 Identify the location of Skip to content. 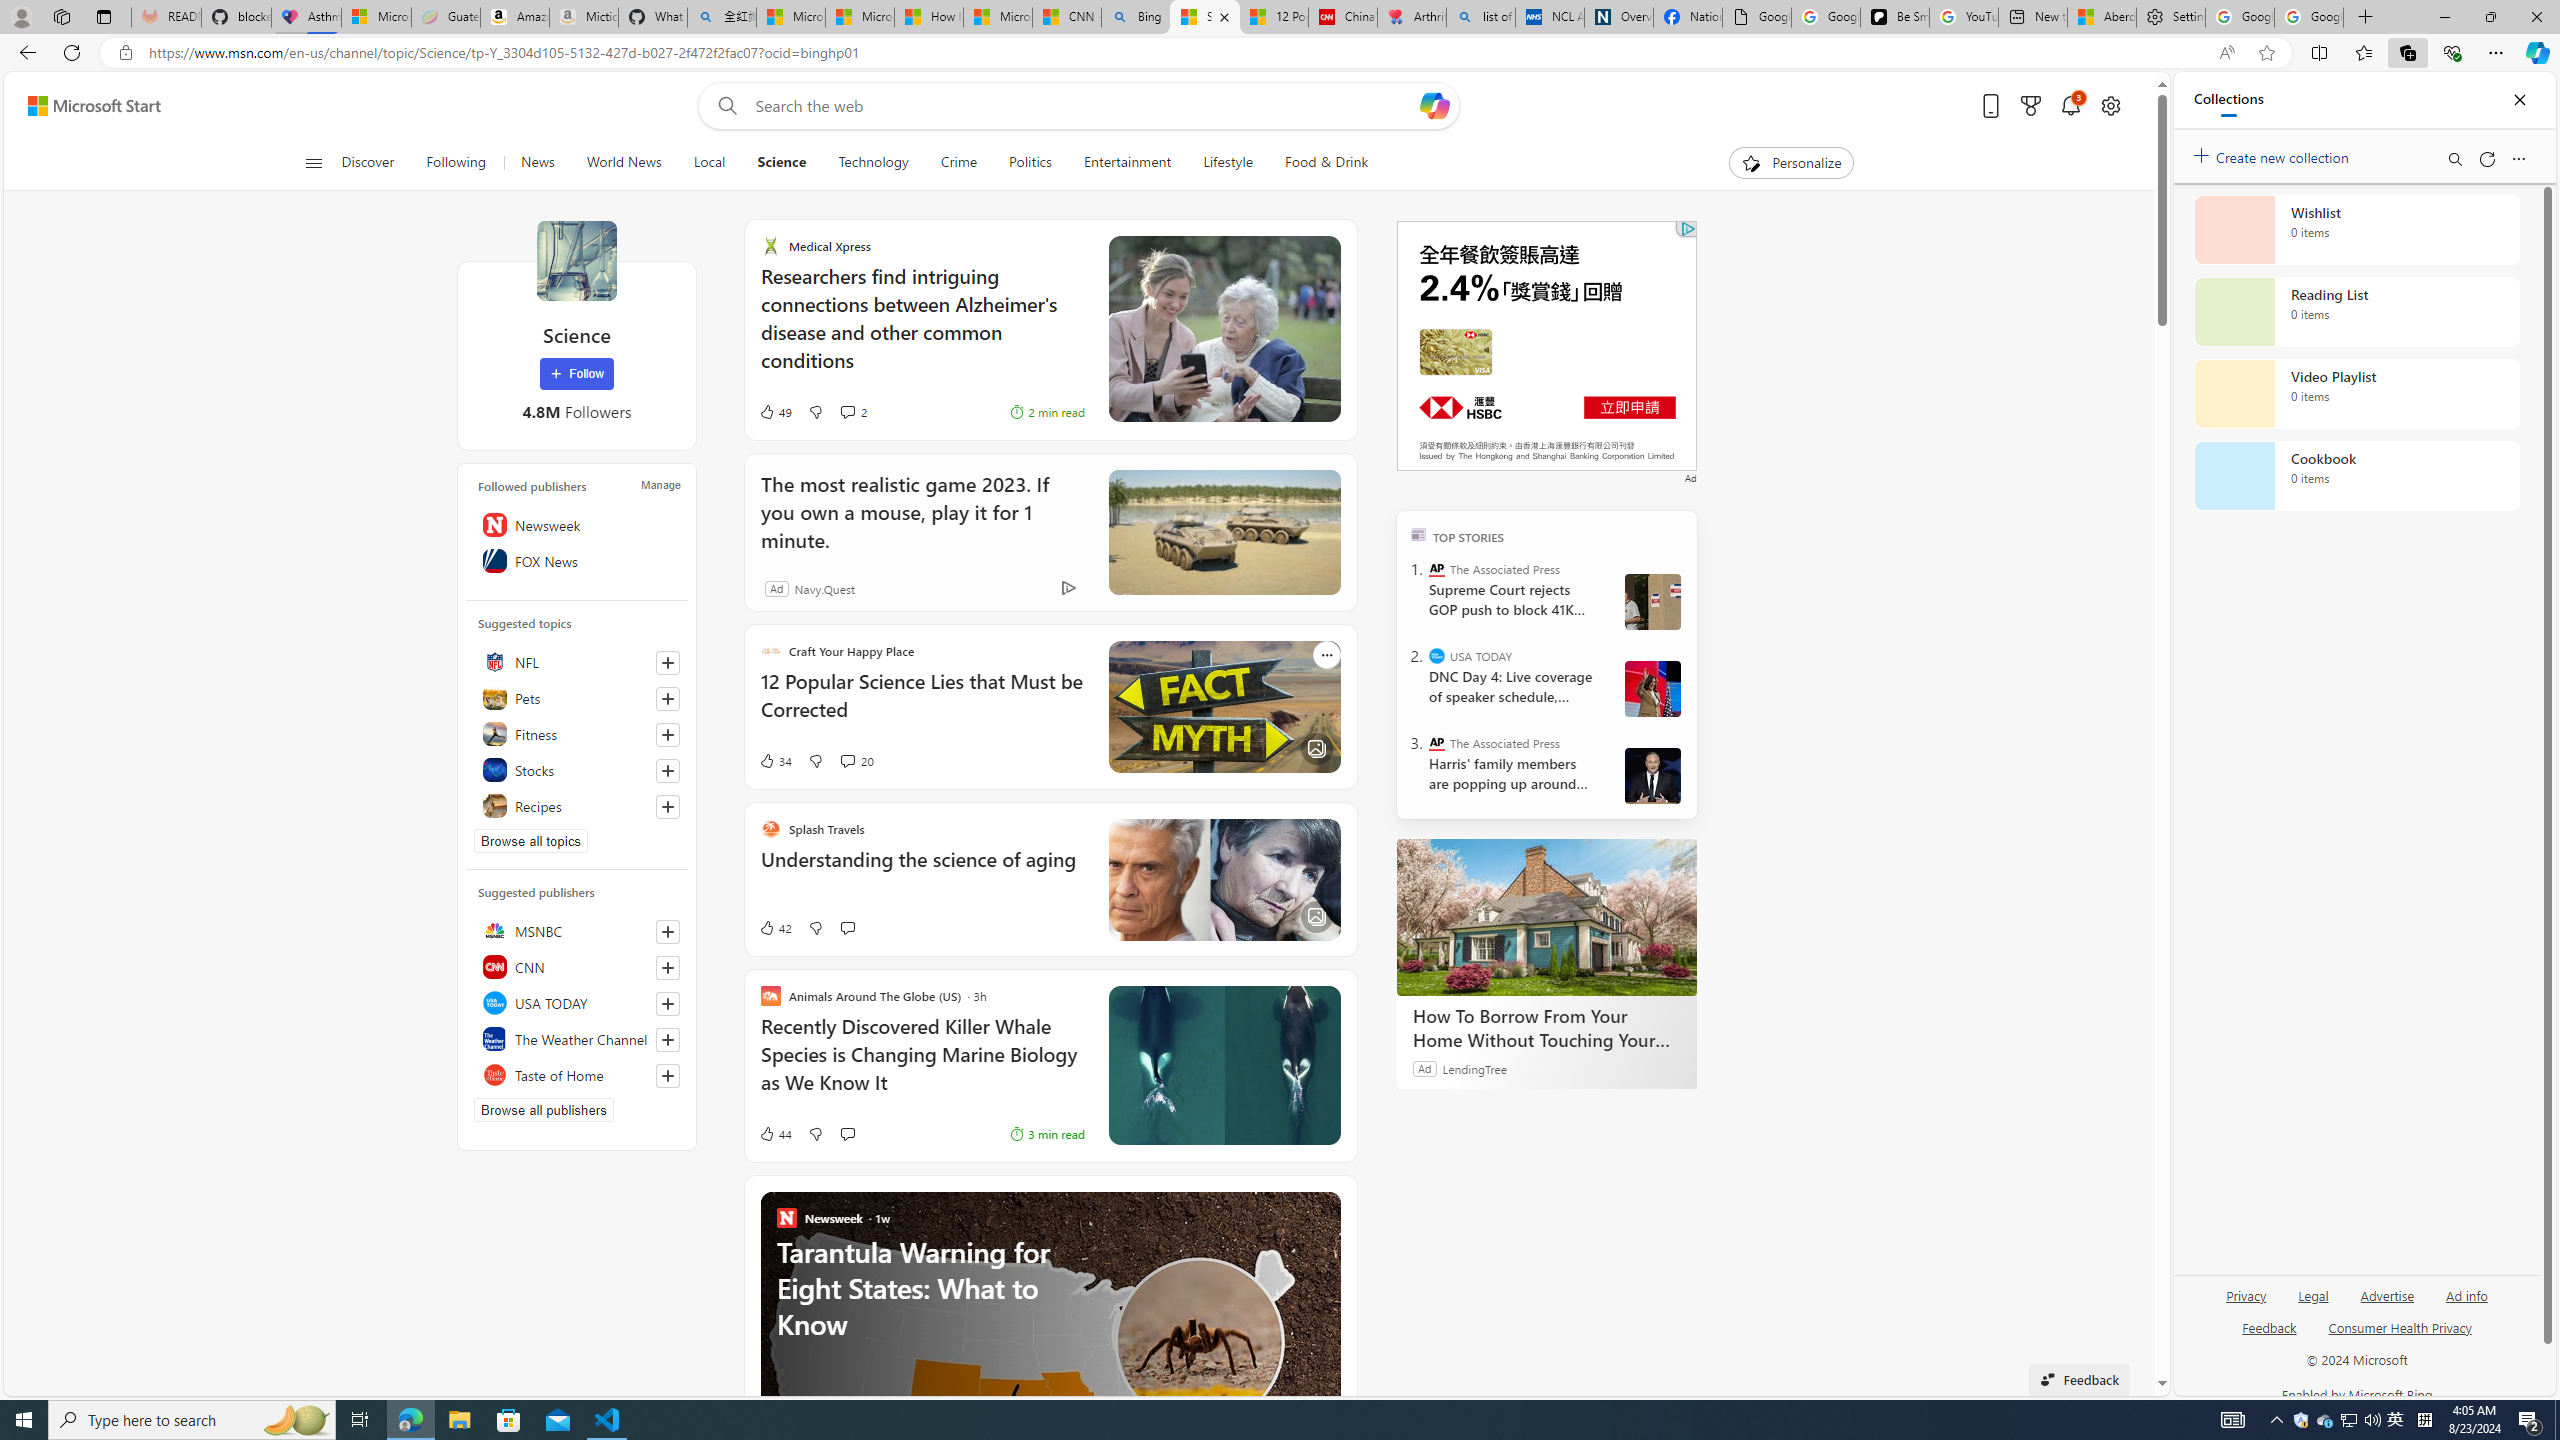
(86, 106).